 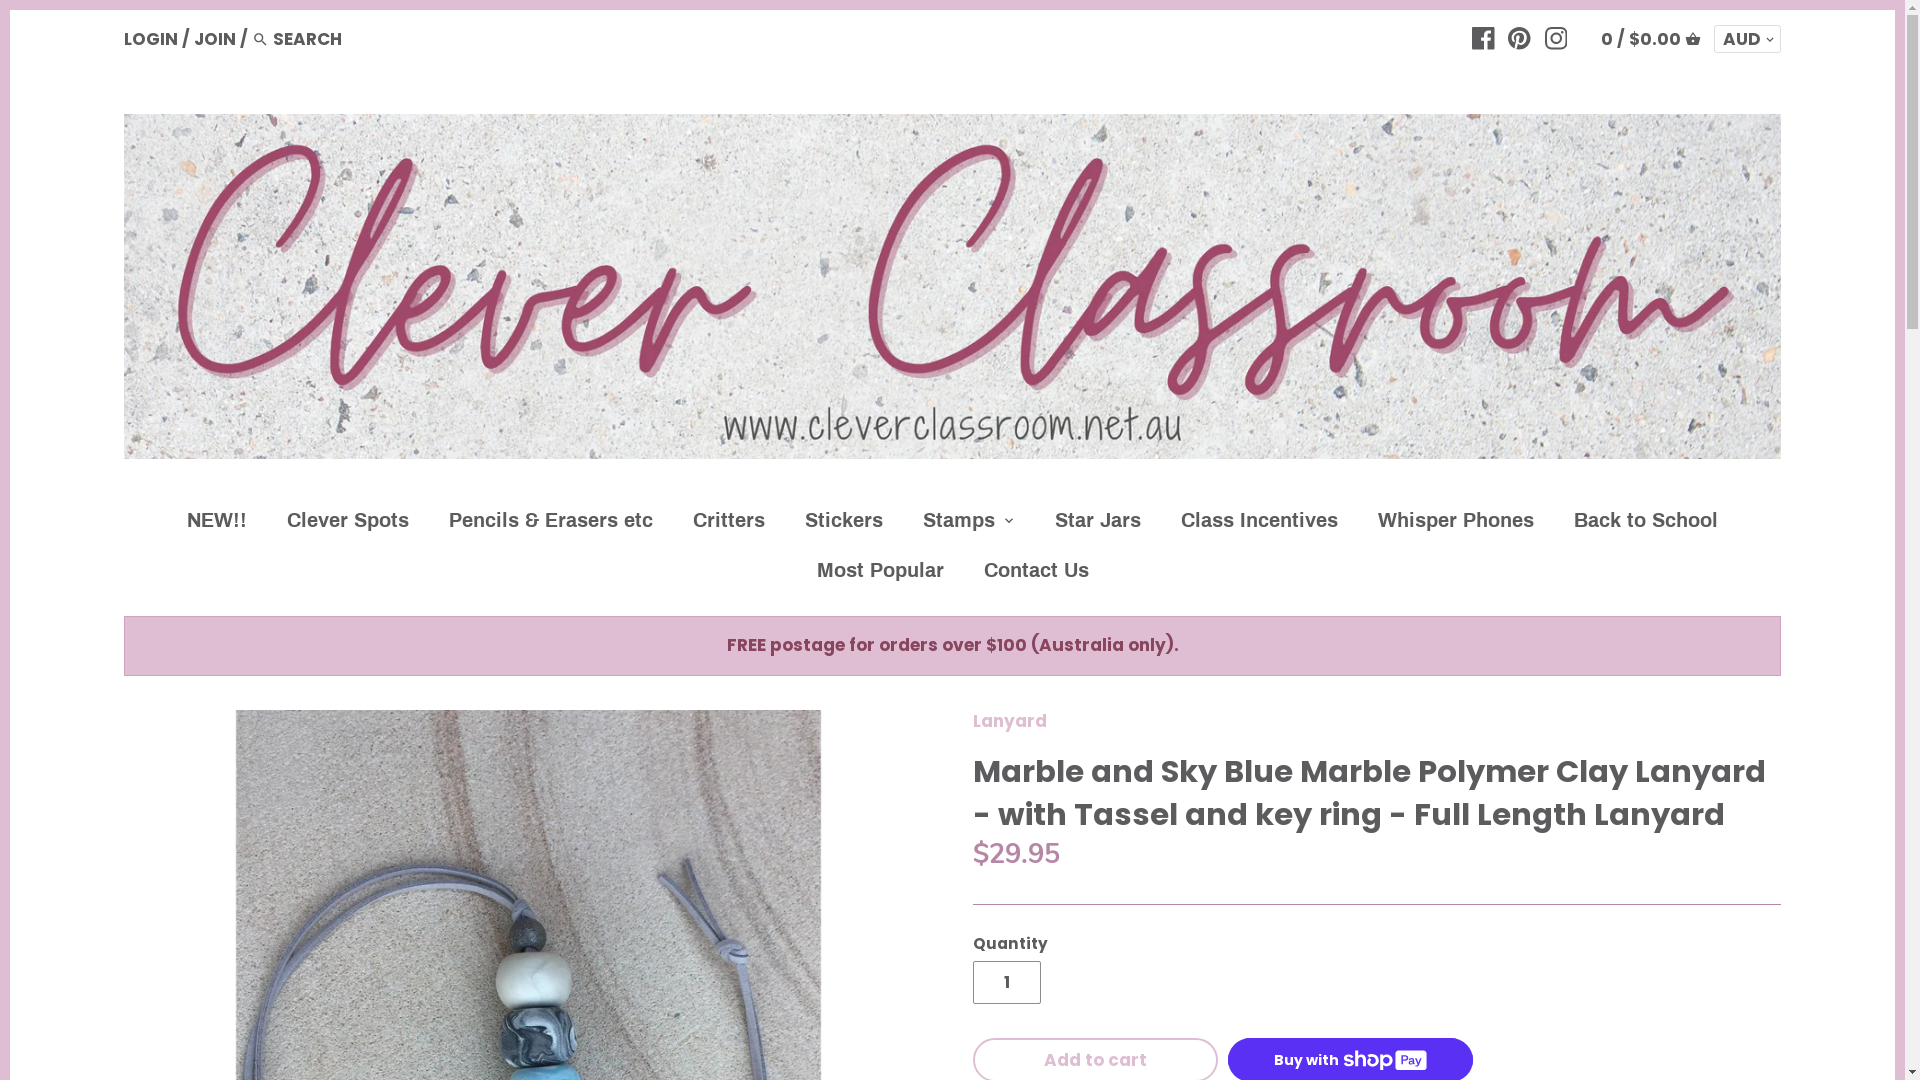 I want to click on Contact Us, so click(x=1036, y=574).